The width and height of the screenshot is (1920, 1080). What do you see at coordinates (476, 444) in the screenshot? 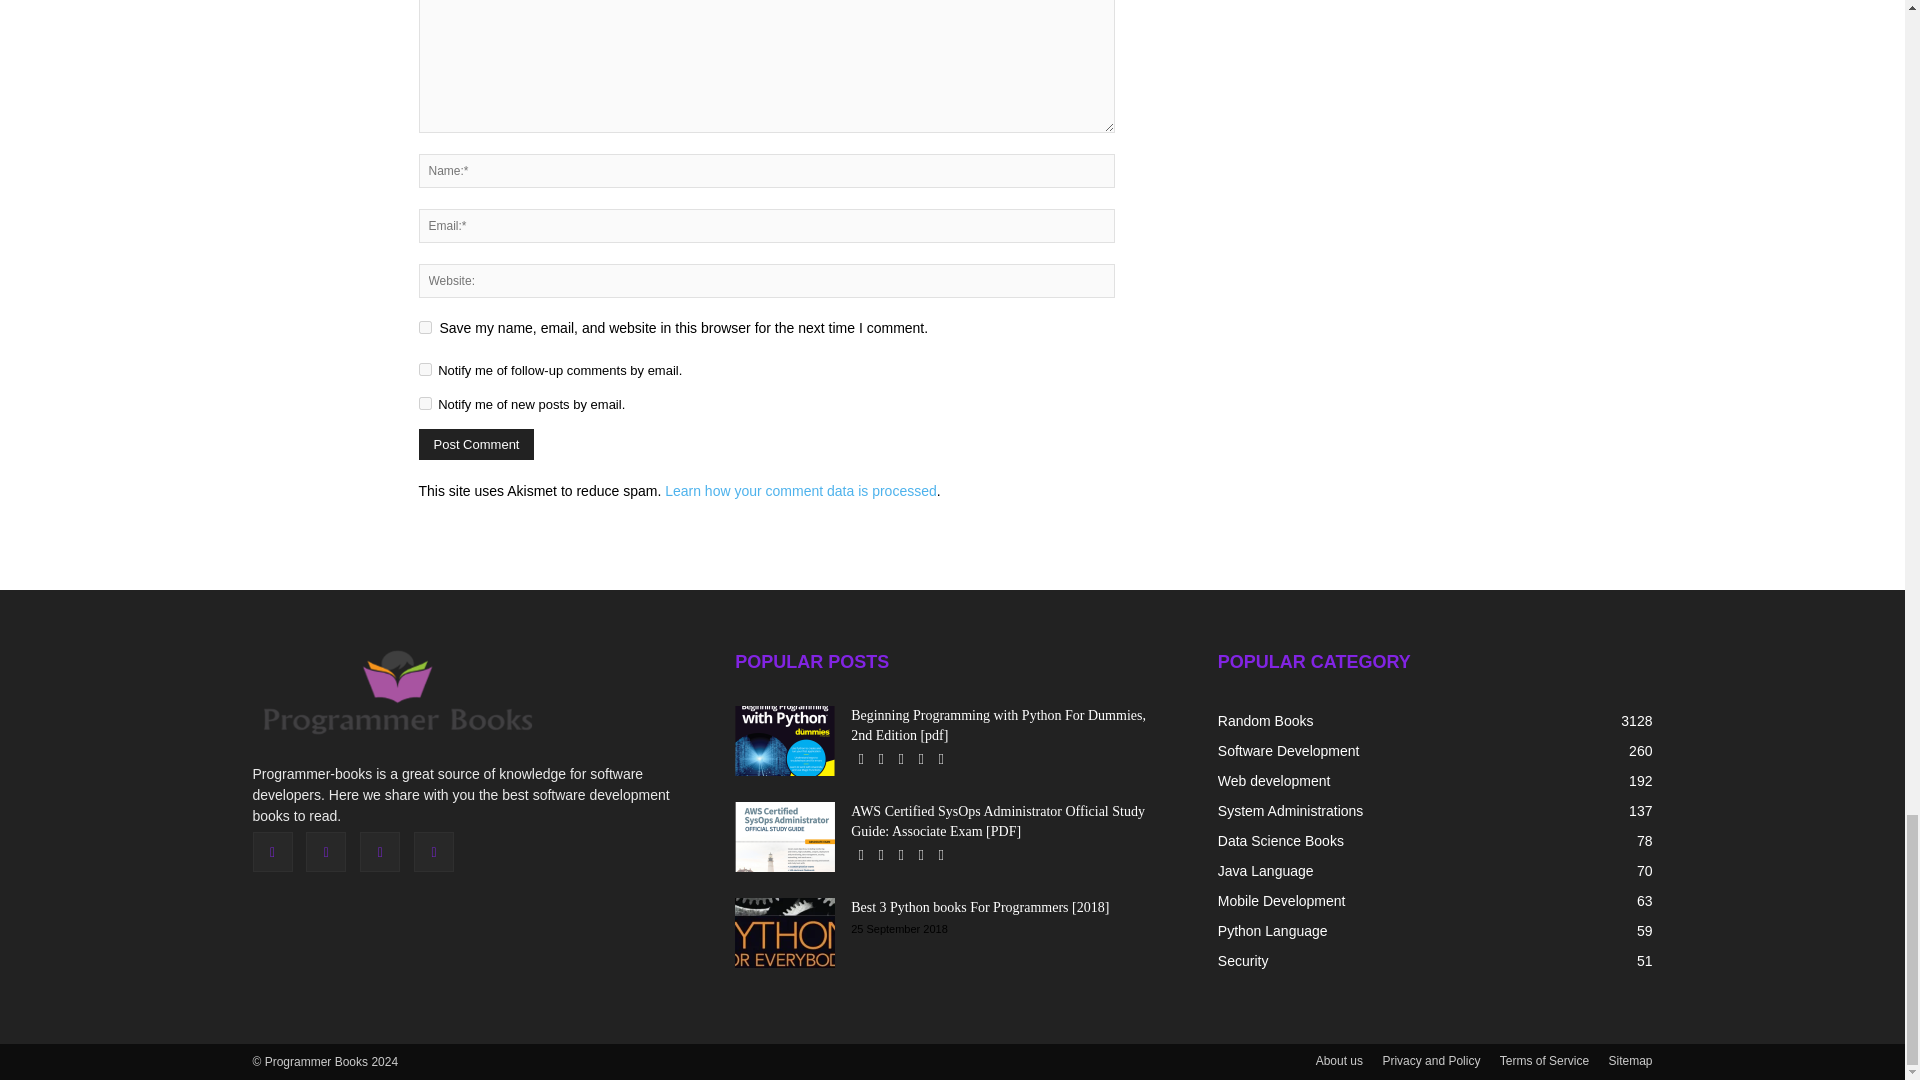
I see `Post Comment` at bounding box center [476, 444].